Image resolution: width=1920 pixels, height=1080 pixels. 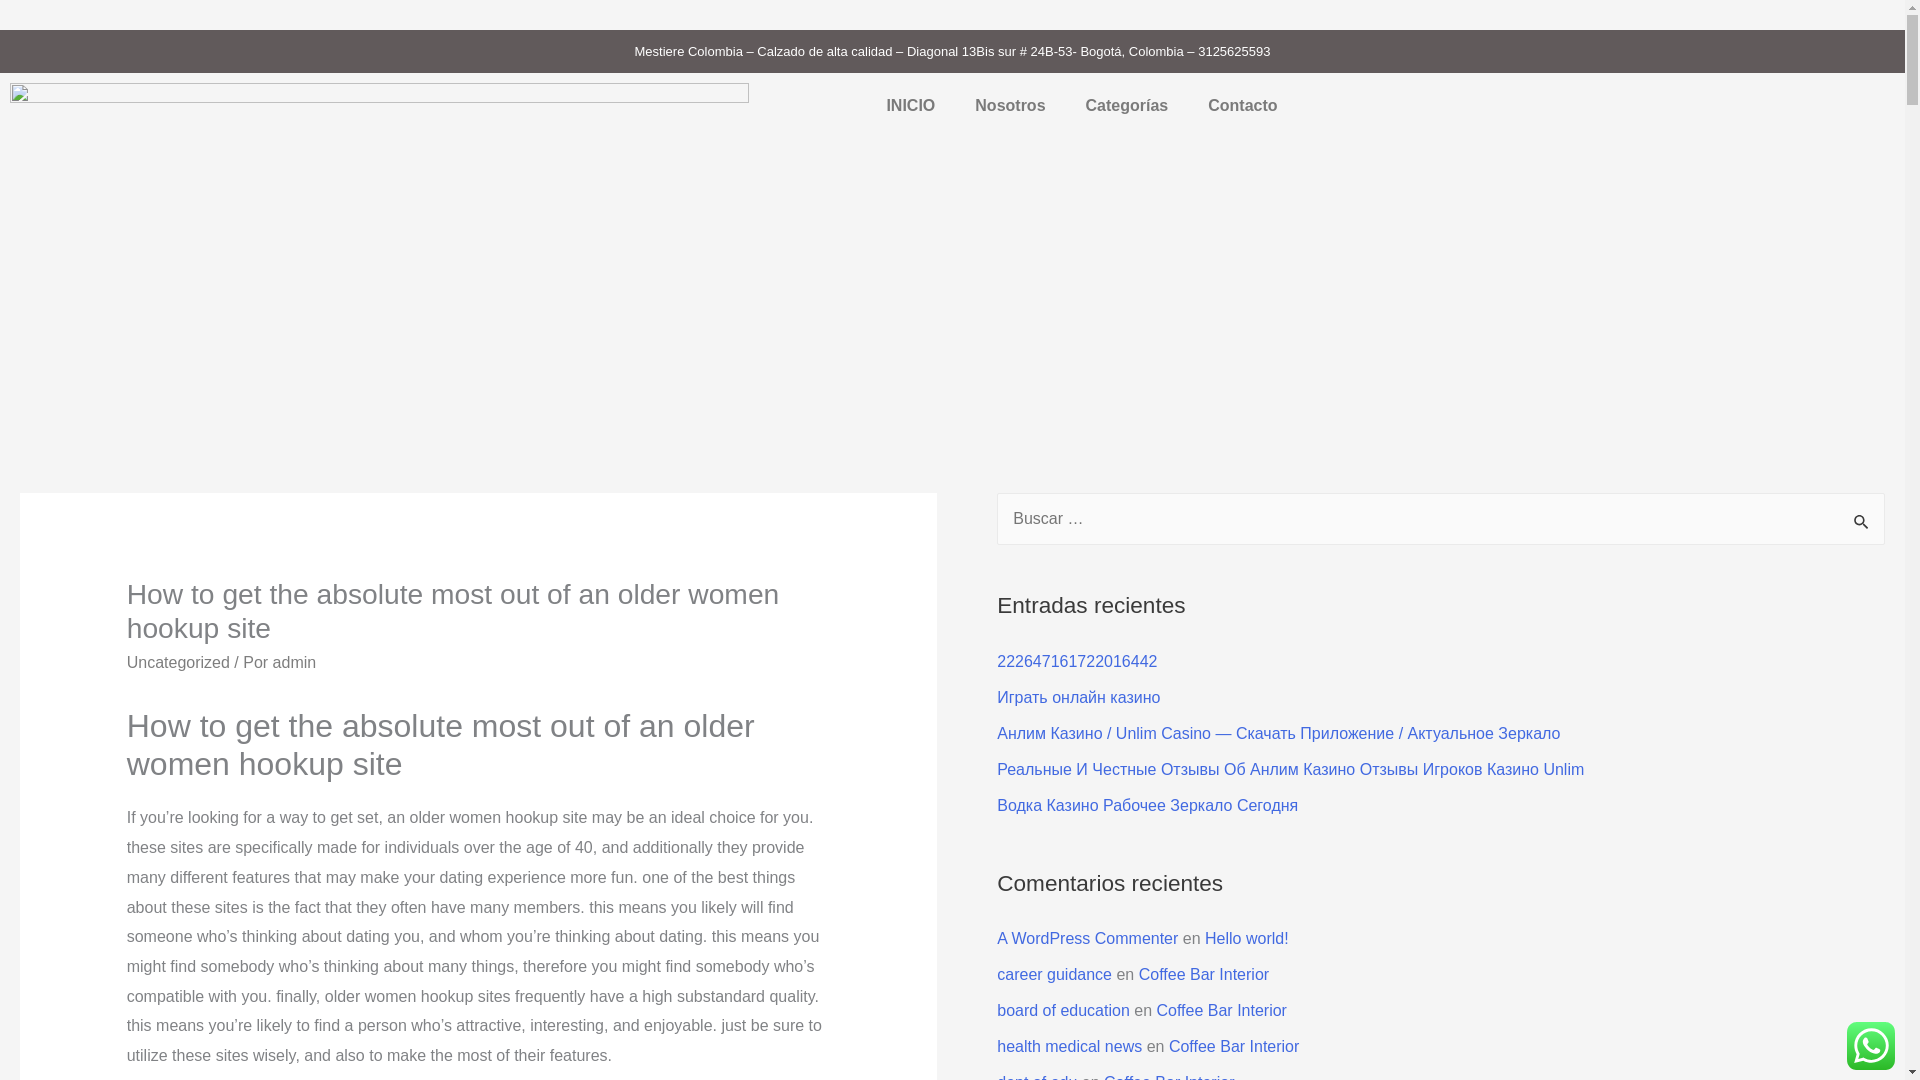 I want to click on health medical news, so click(x=1069, y=1046).